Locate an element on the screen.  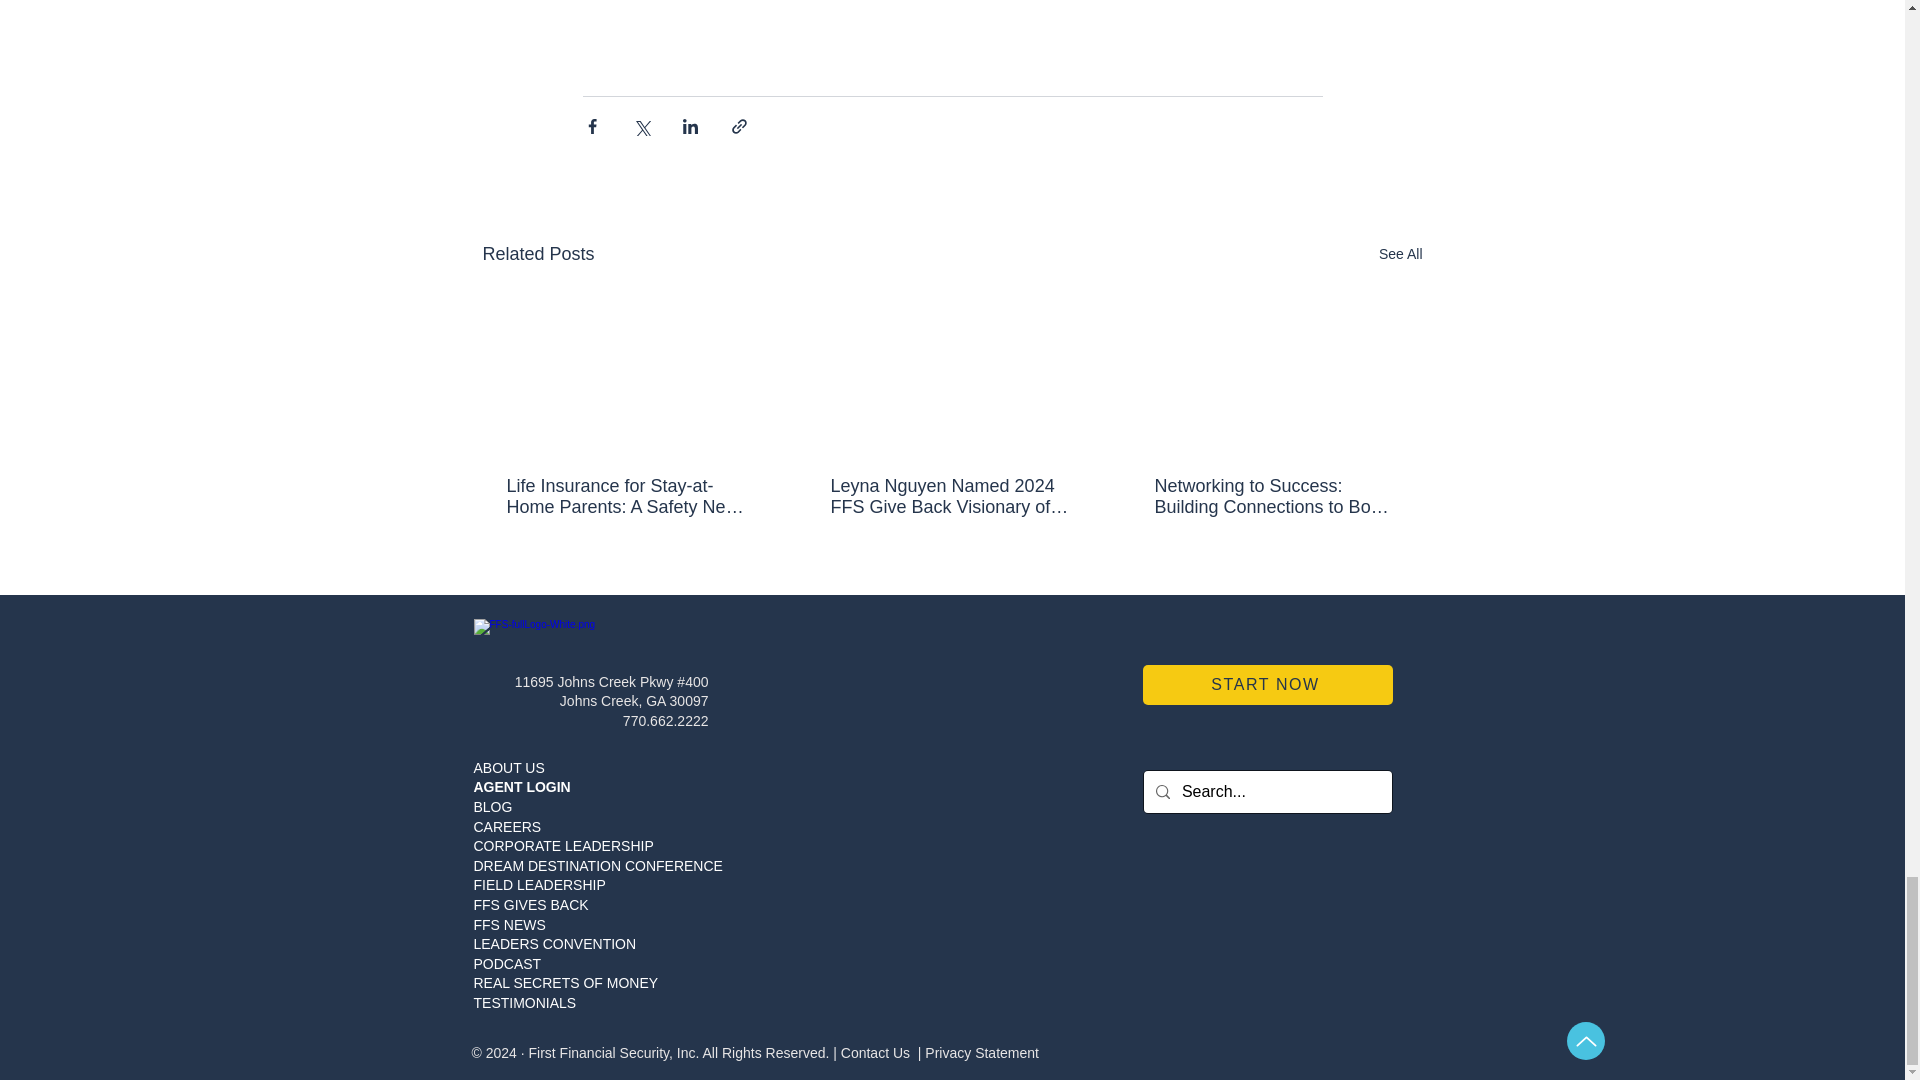
FFS NEWS is located at coordinates (510, 924).